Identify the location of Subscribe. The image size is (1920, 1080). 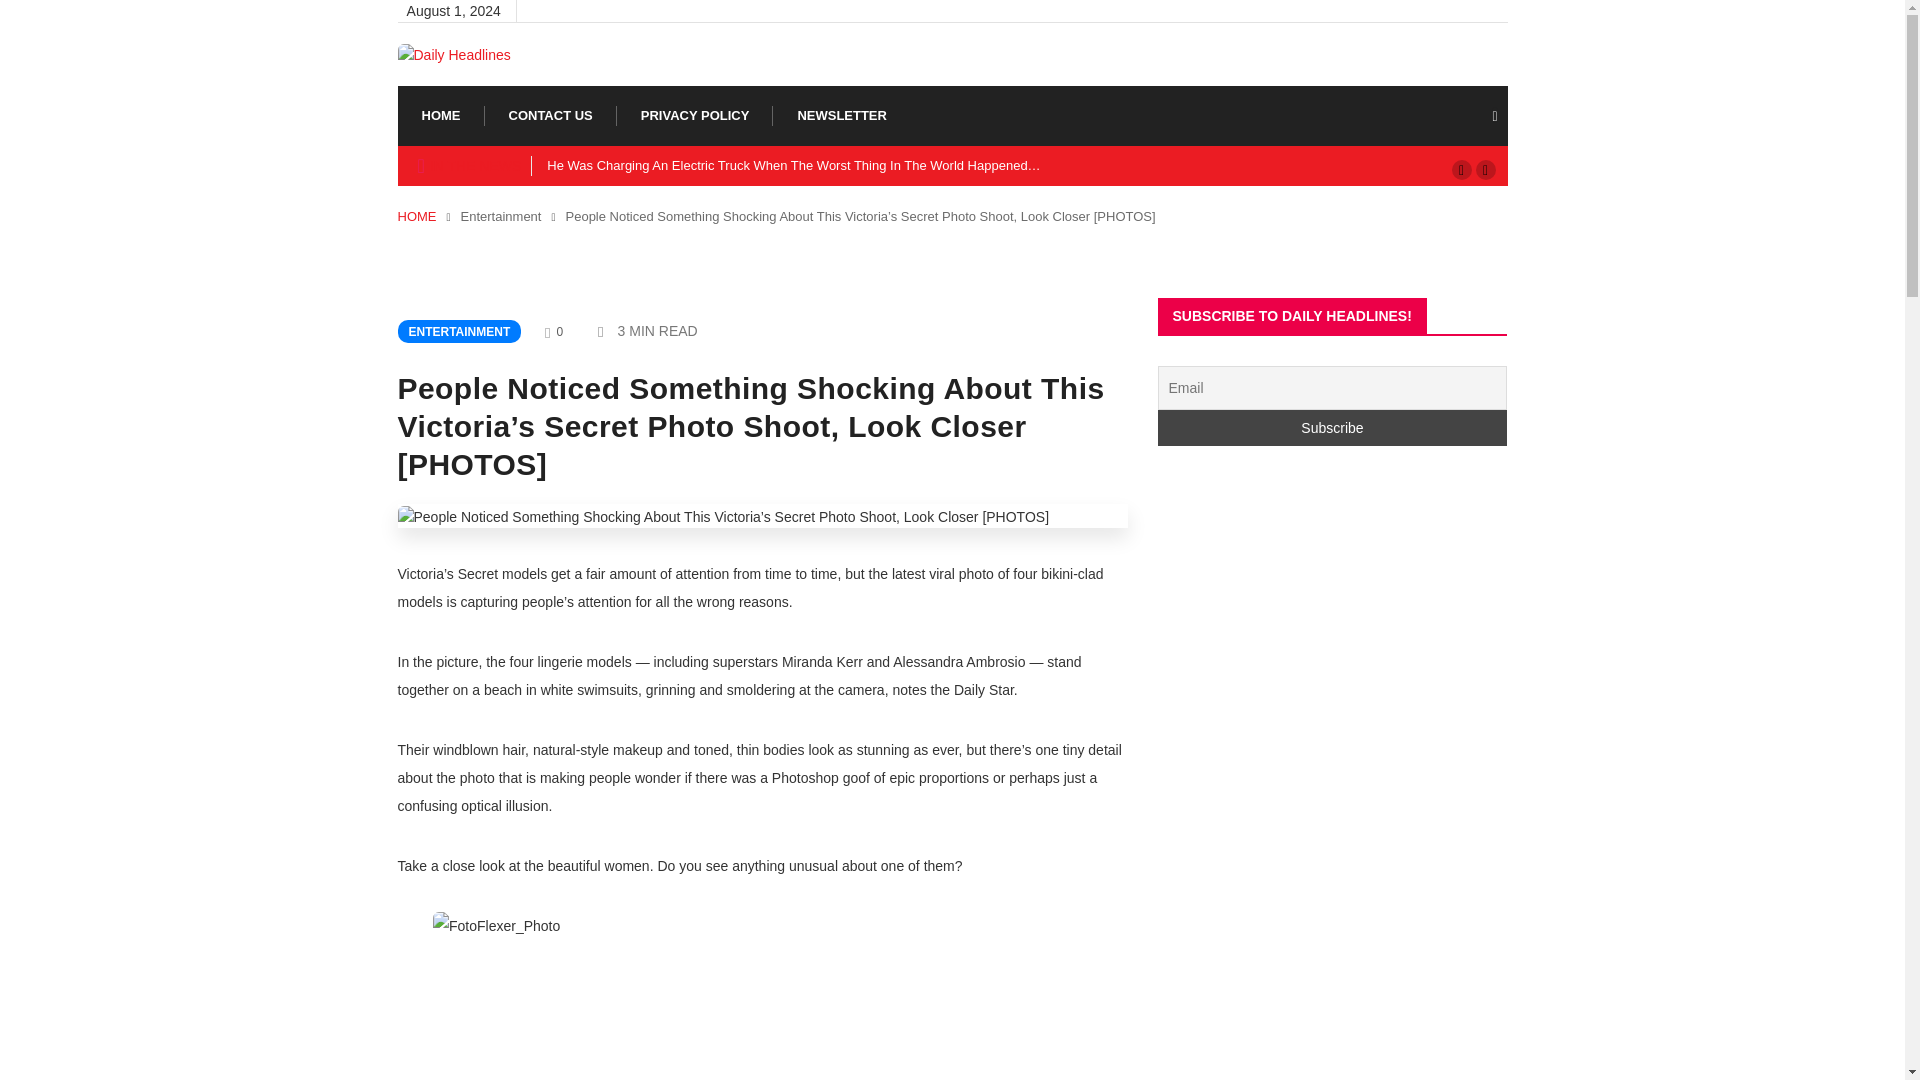
(1332, 428).